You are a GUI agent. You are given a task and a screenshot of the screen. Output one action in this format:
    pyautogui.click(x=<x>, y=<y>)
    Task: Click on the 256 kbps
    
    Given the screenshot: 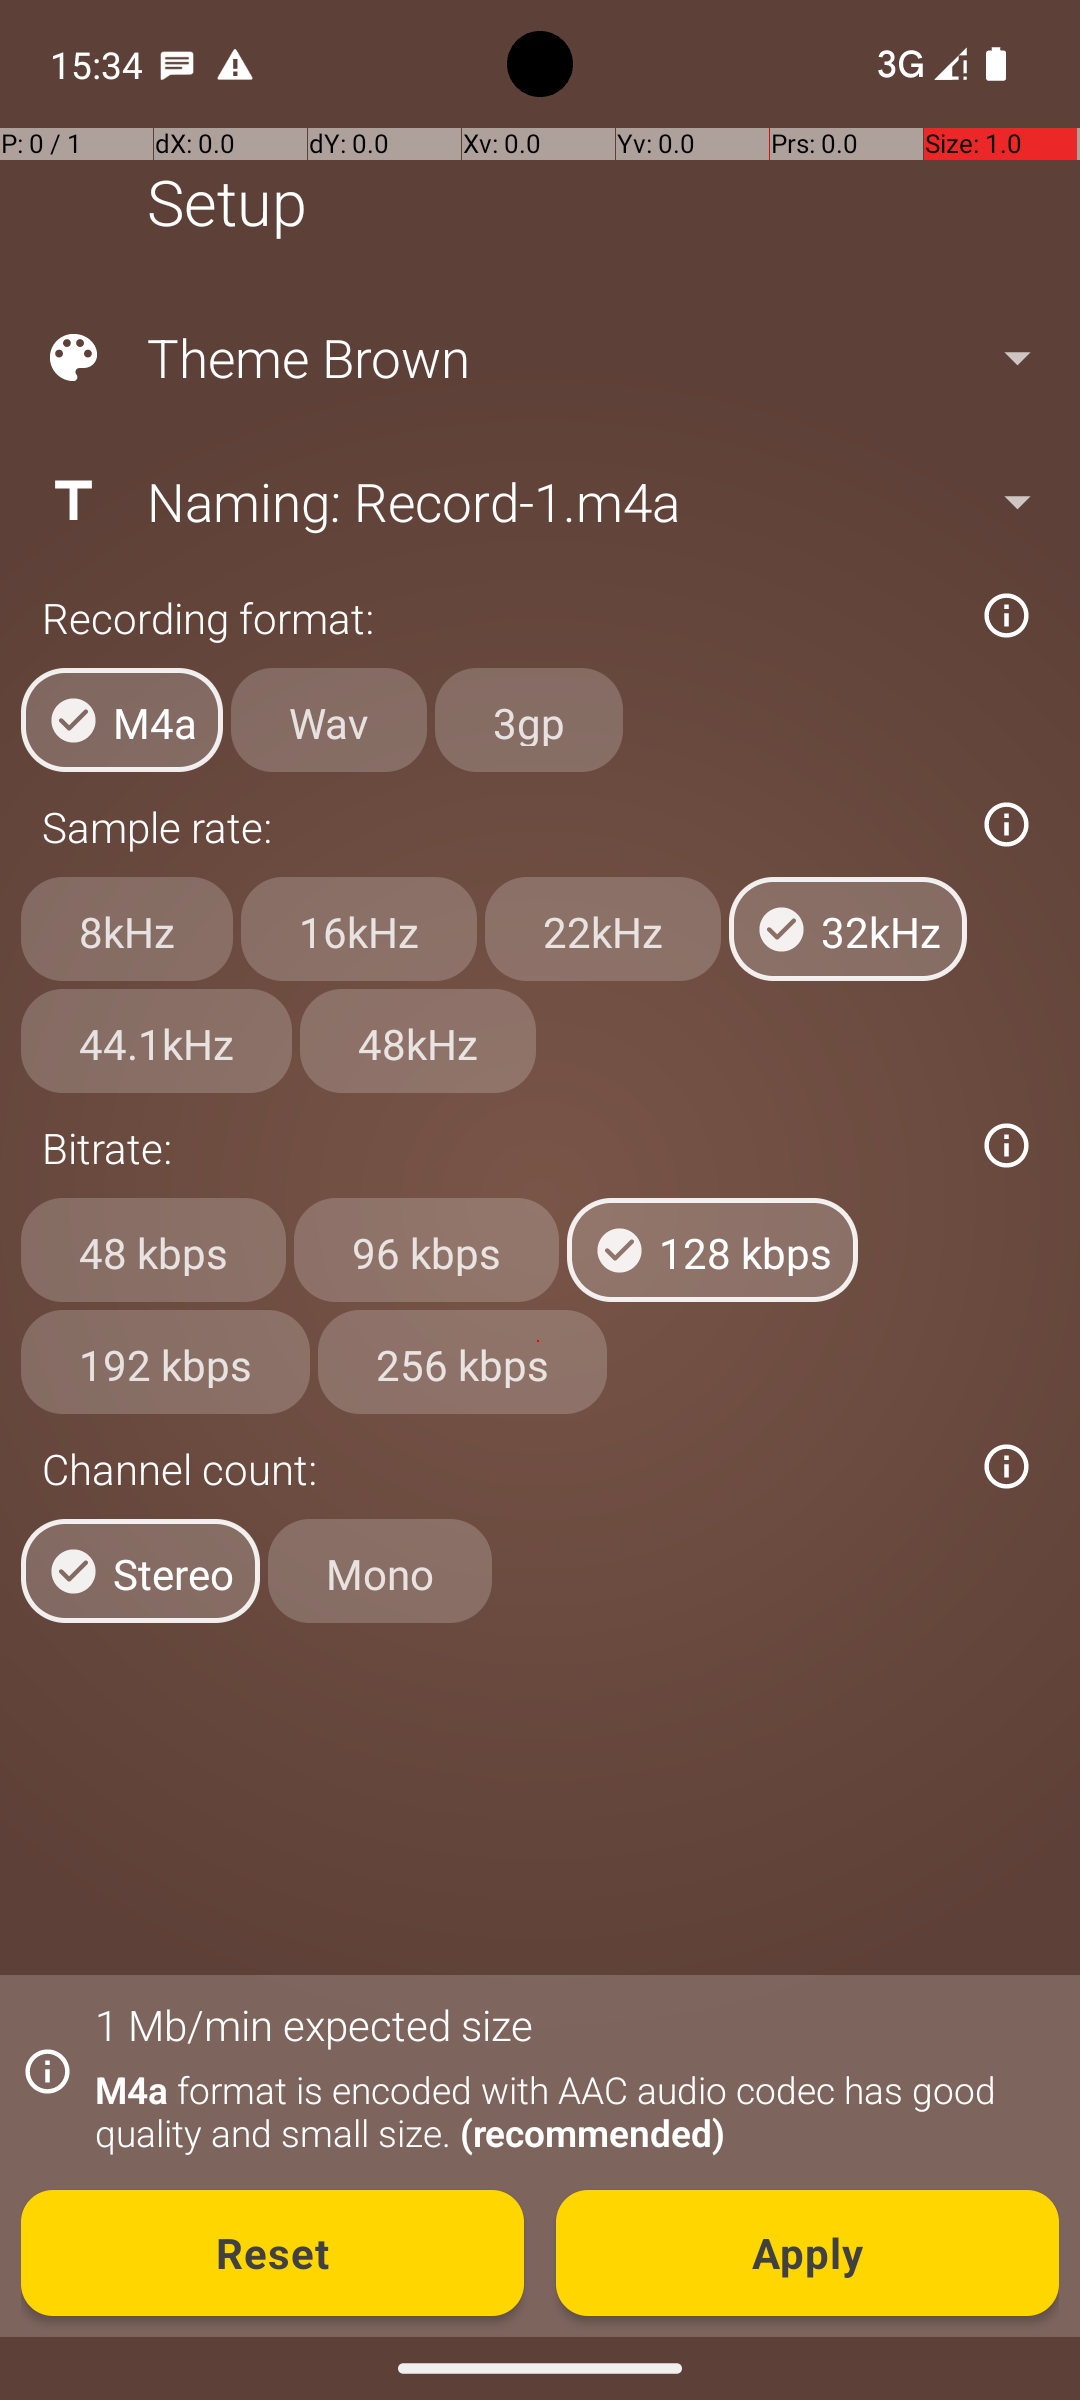 What is the action you would take?
    pyautogui.click(x=462, y=1361)
    